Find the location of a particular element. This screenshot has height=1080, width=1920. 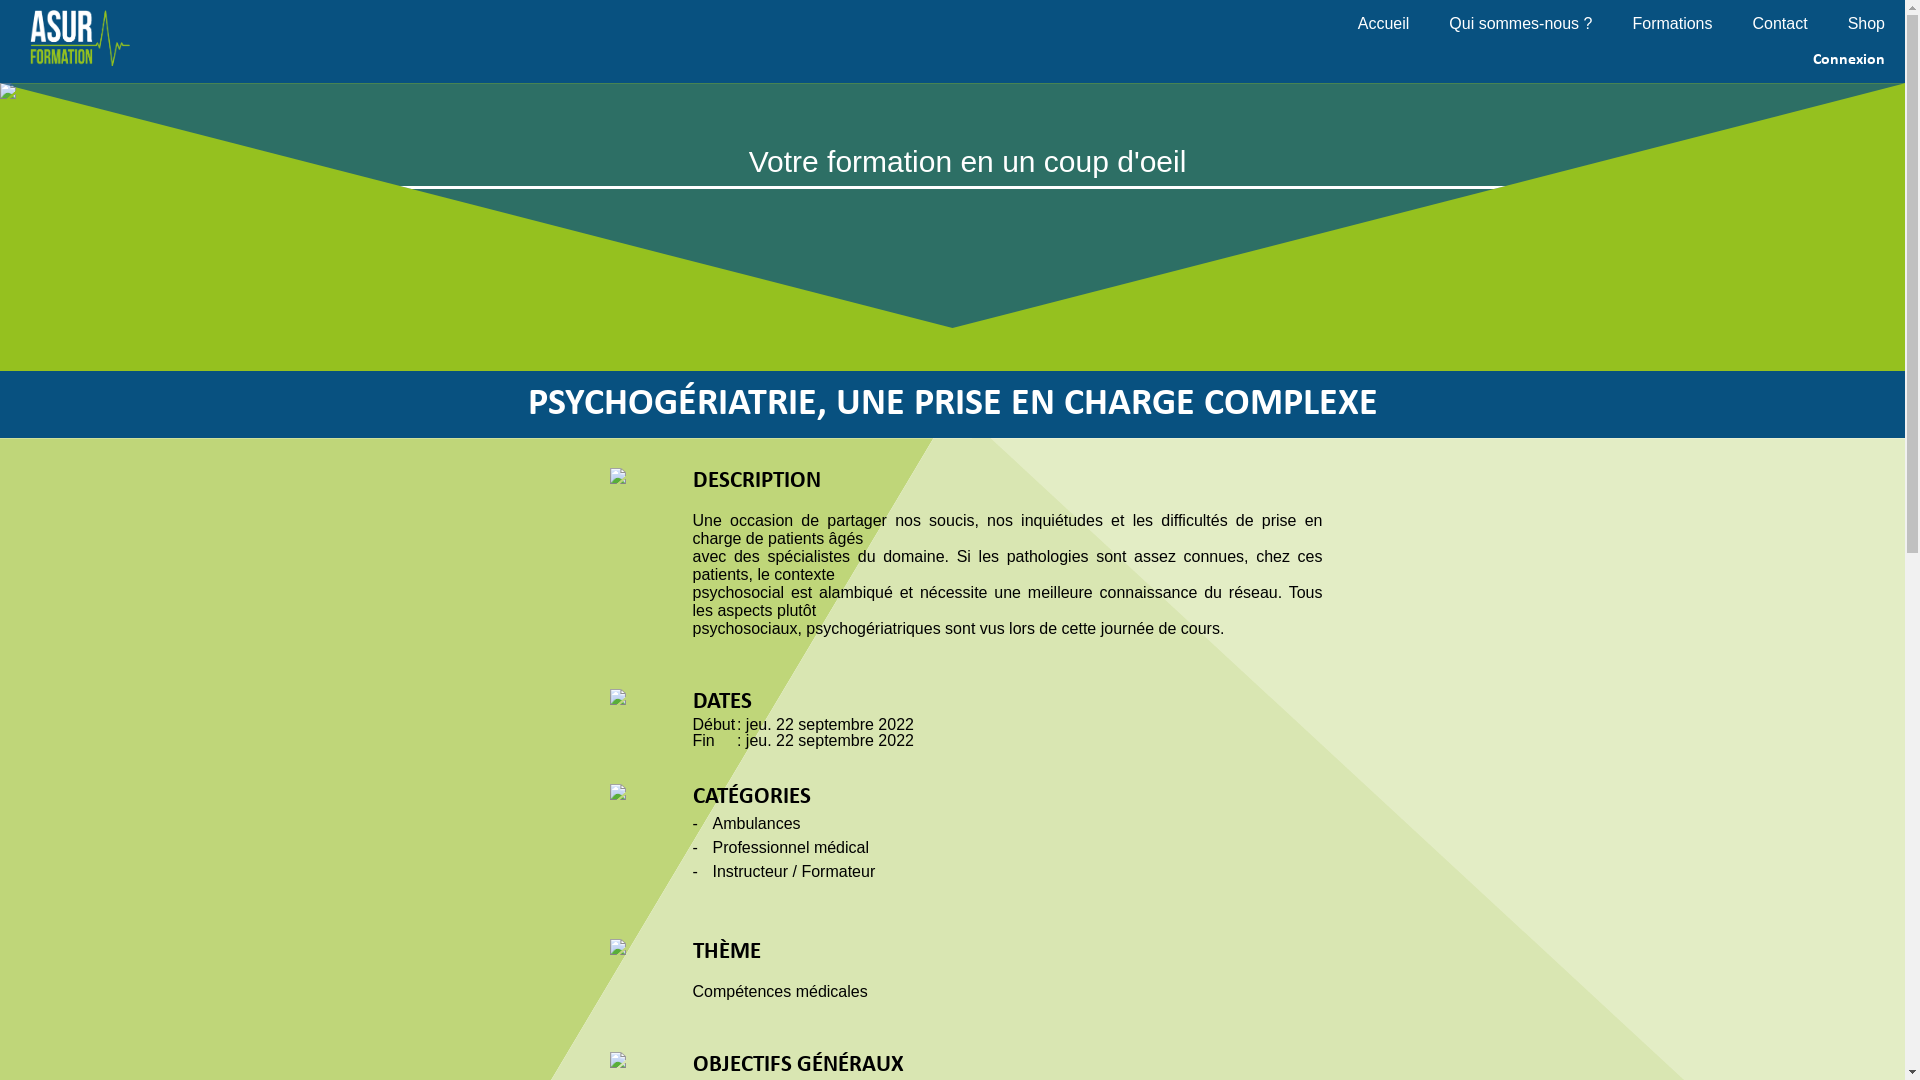

Contact is located at coordinates (1800, 24).